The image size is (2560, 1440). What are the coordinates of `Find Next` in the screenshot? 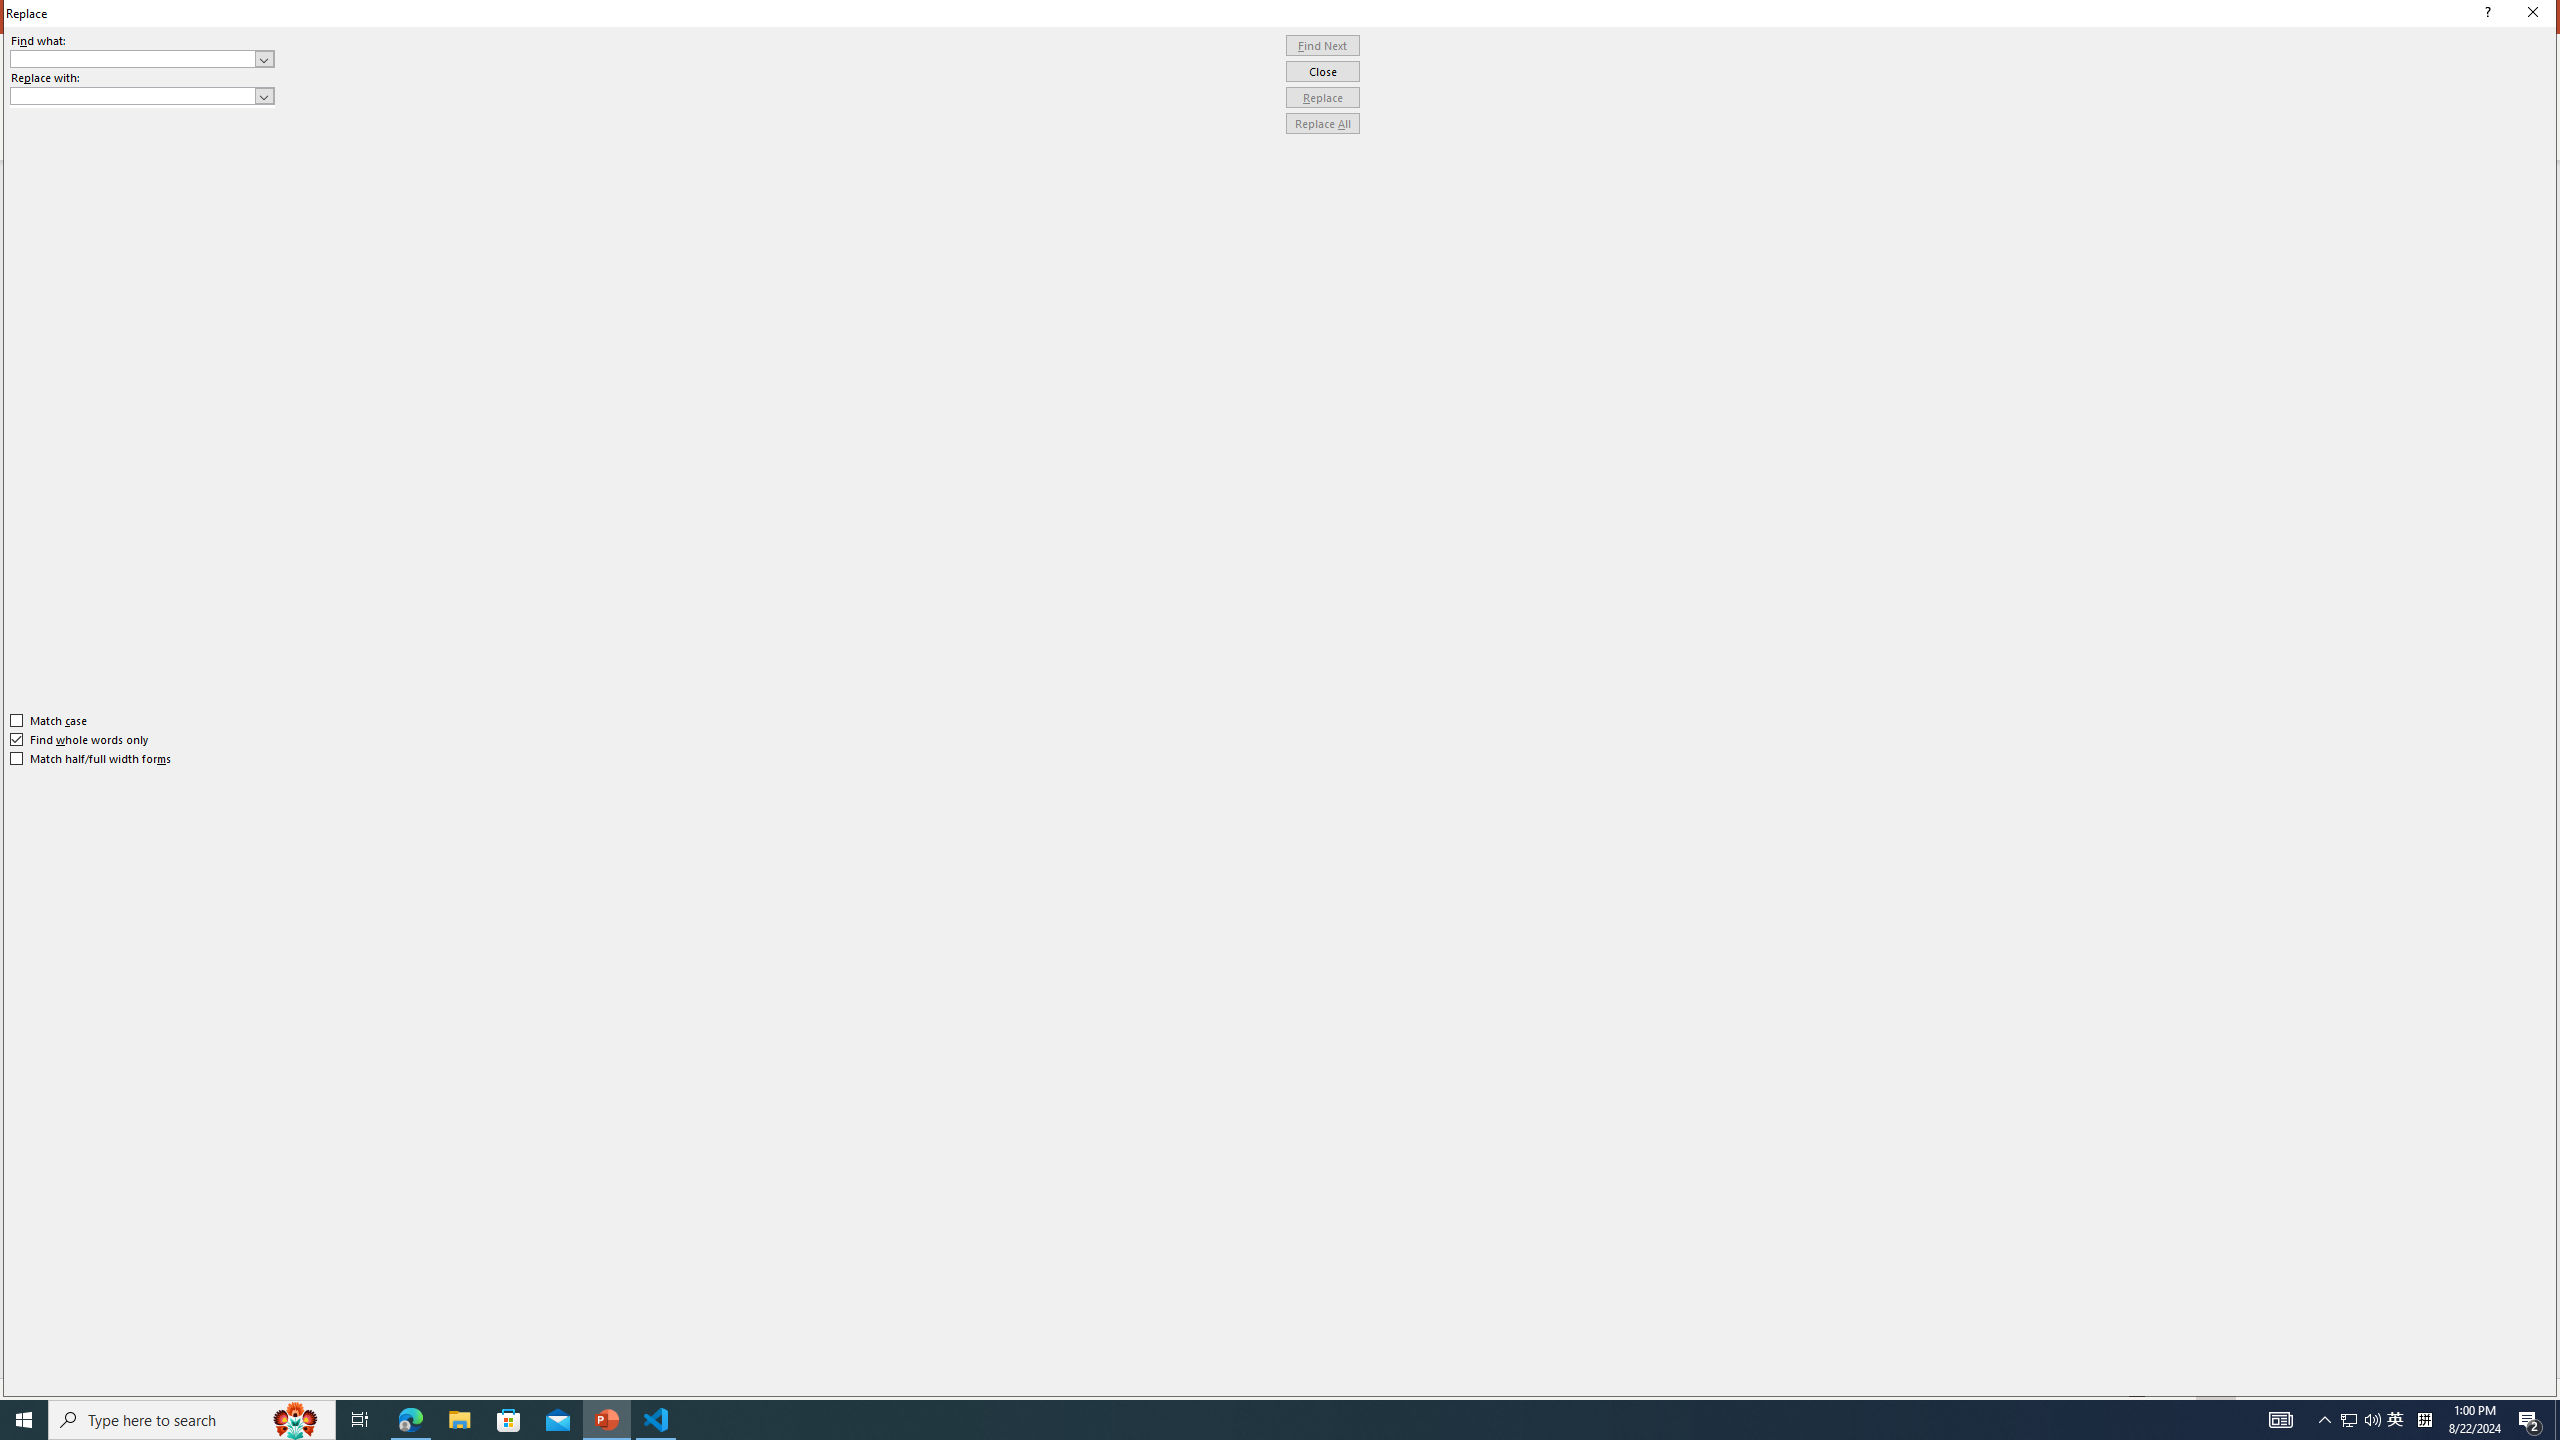 It's located at (1323, 46).